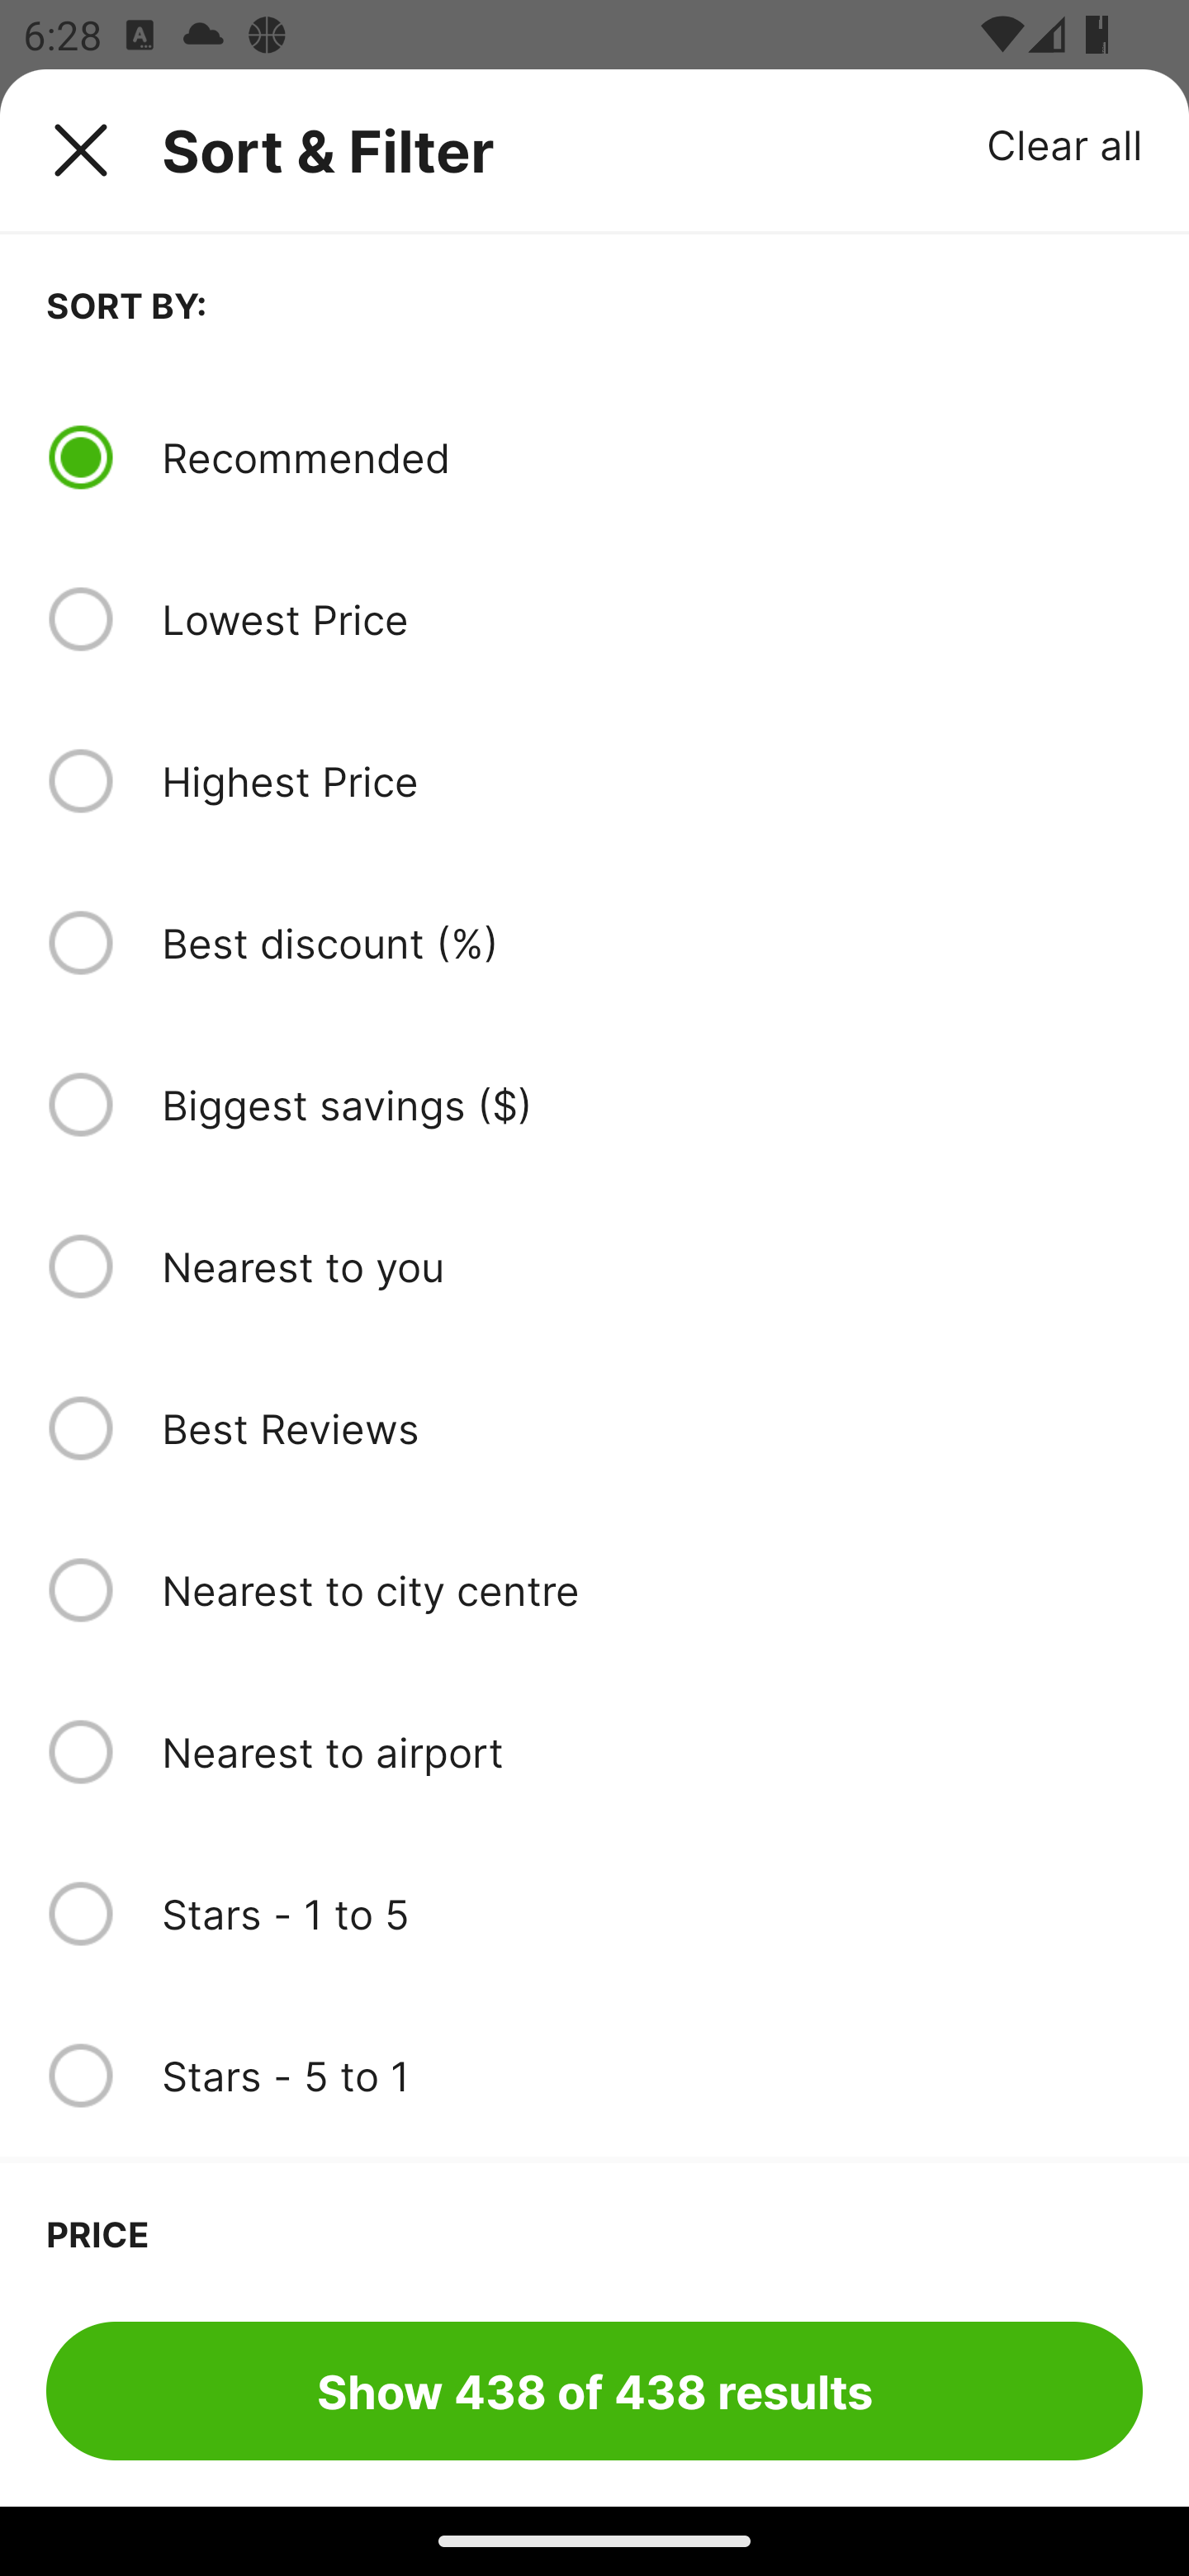  What do you see at coordinates (651, 1914) in the screenshot?
I see `Stars - 1 to 5` at bounding box center [651, 1914].